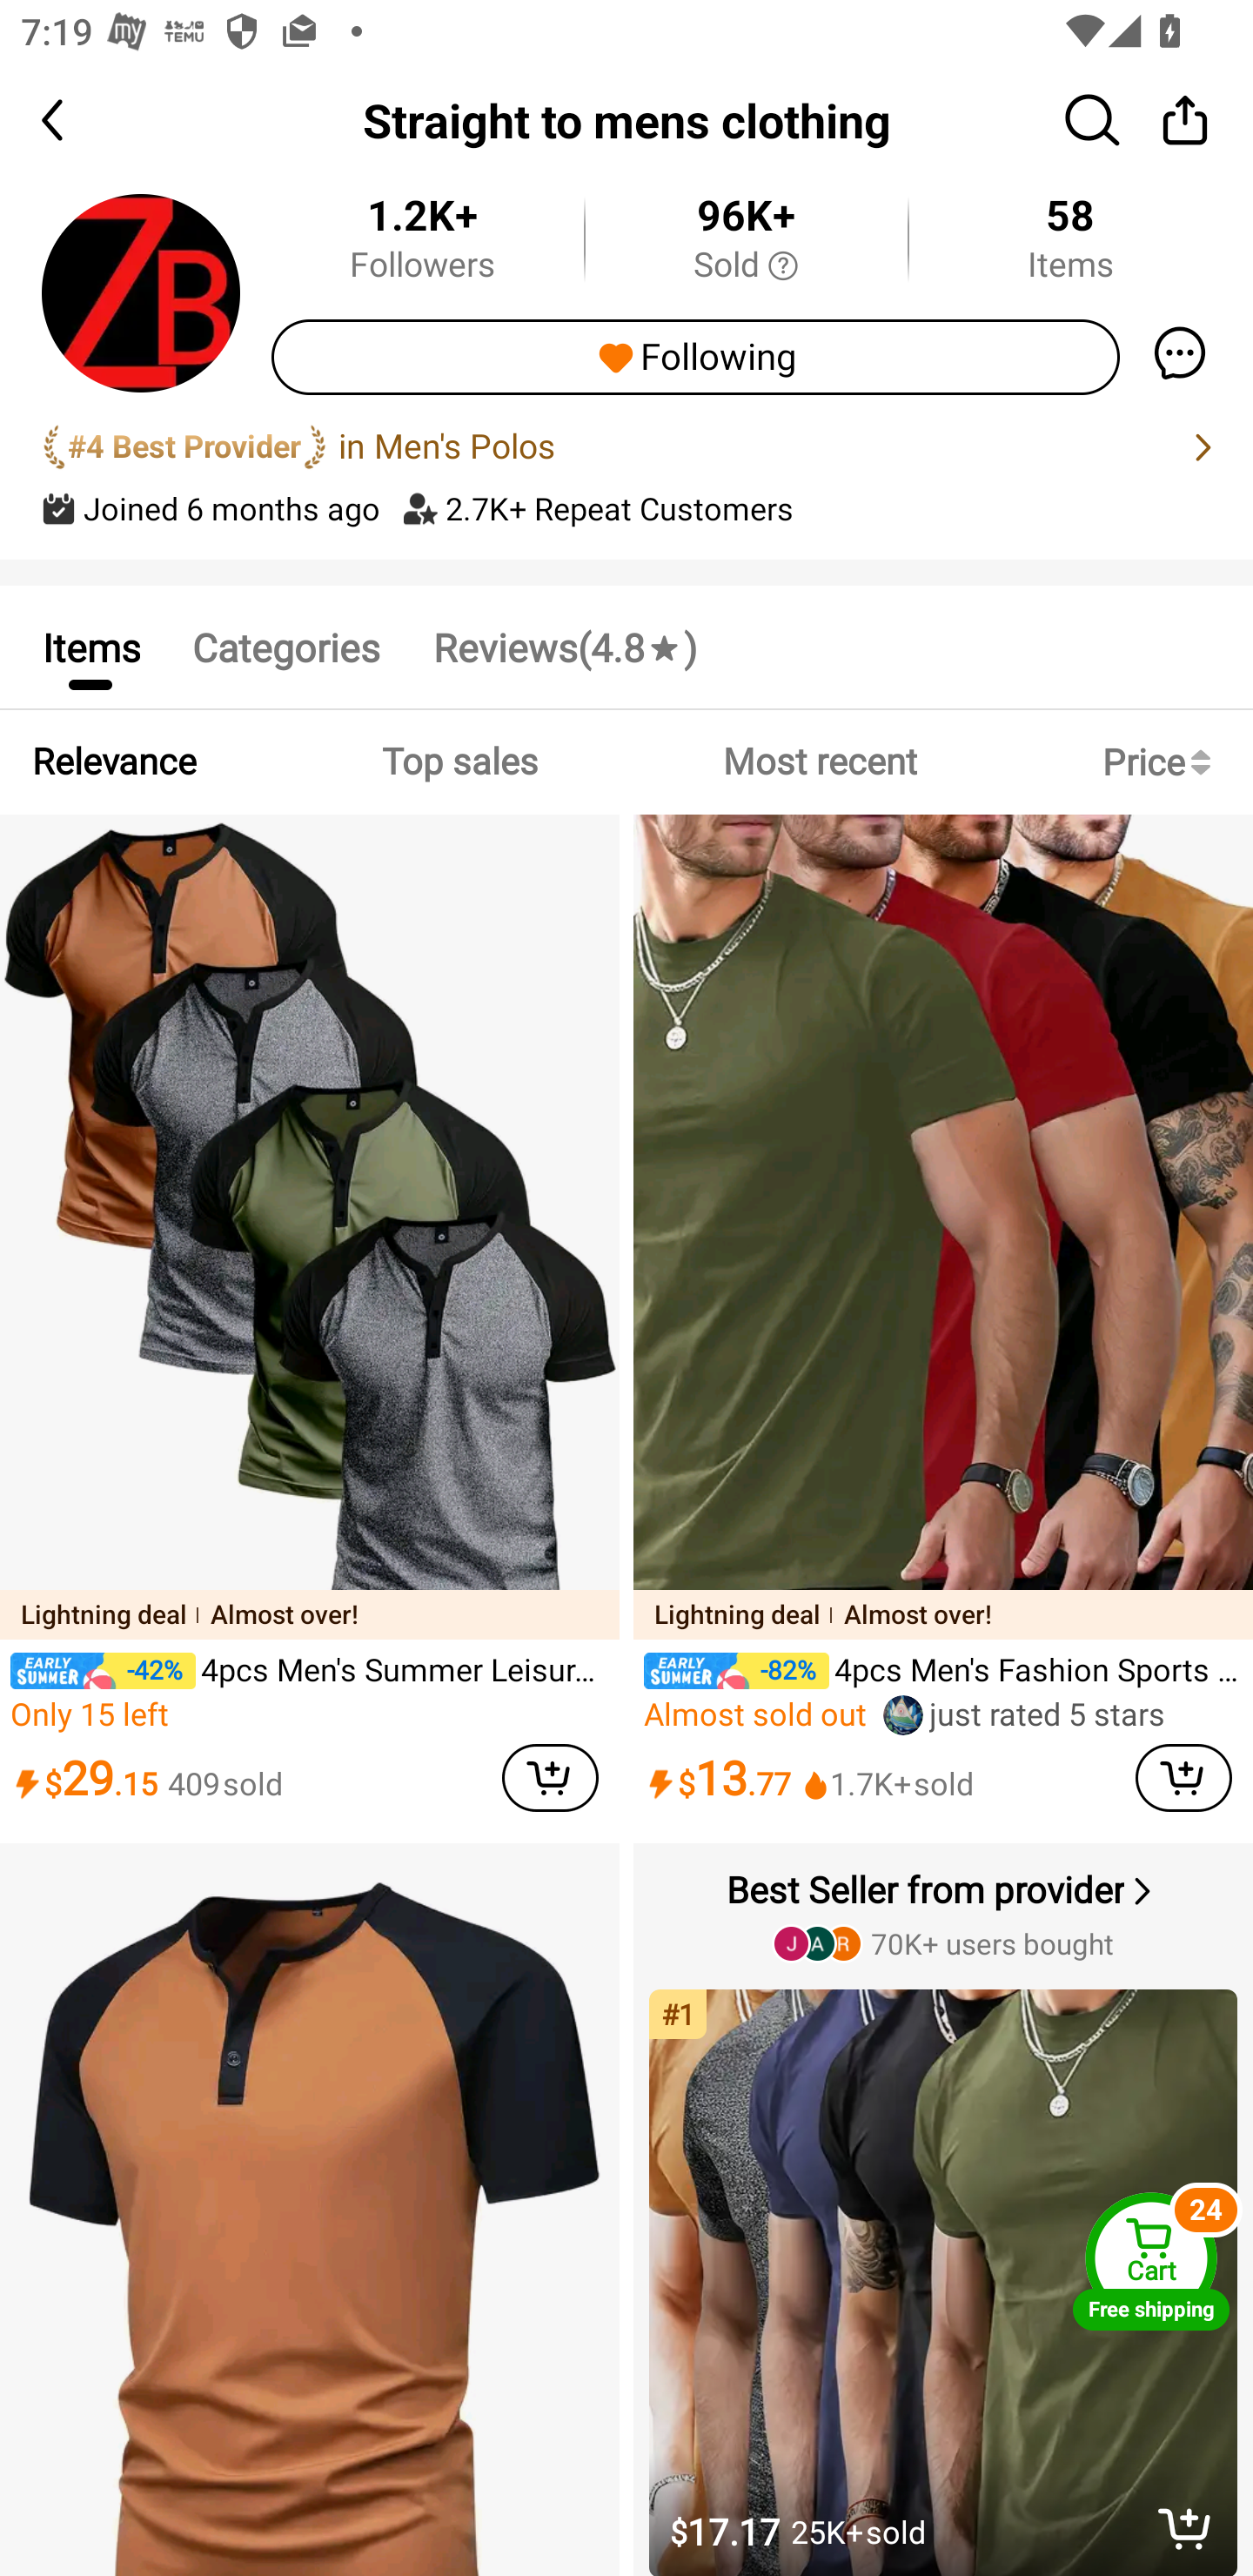 The height and width of the screenshot is (2576, 1253). Describe the element at coordinates (626, 447) in the screenshot. I see `#4 Best Provider in Men's Polos` at that location.